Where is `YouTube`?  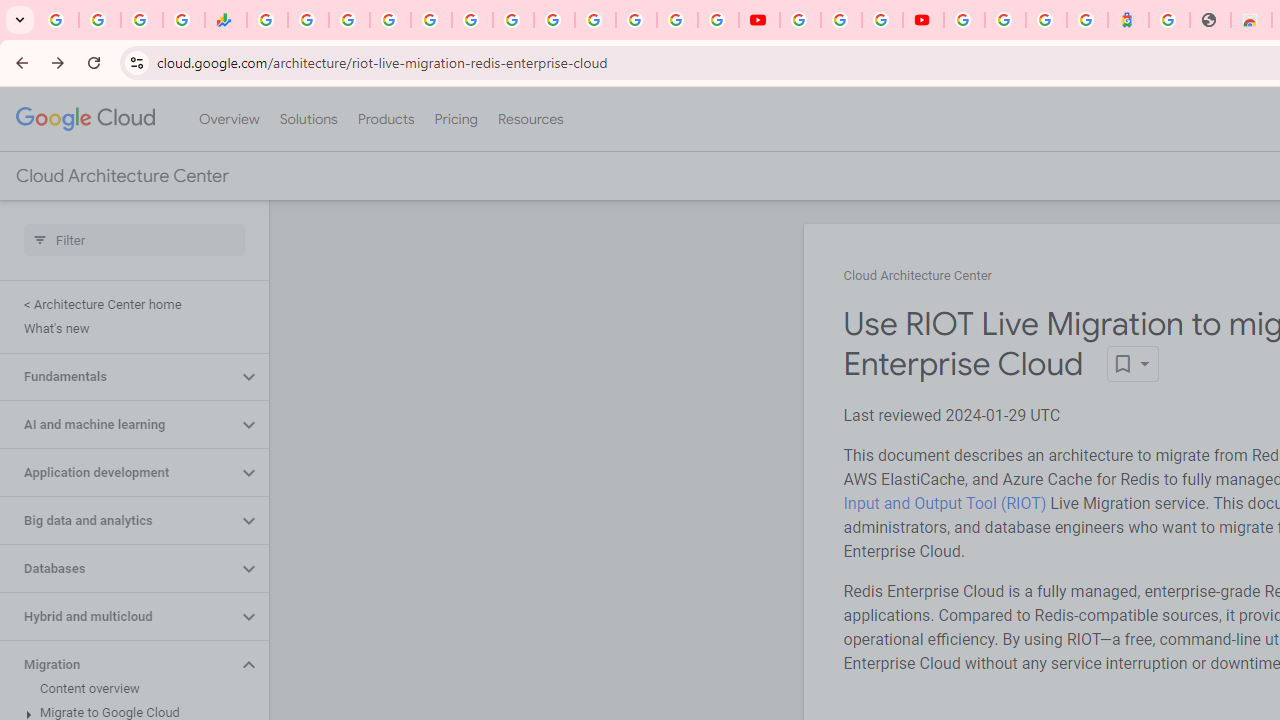
YouTube is located at coordinates (758, 20).